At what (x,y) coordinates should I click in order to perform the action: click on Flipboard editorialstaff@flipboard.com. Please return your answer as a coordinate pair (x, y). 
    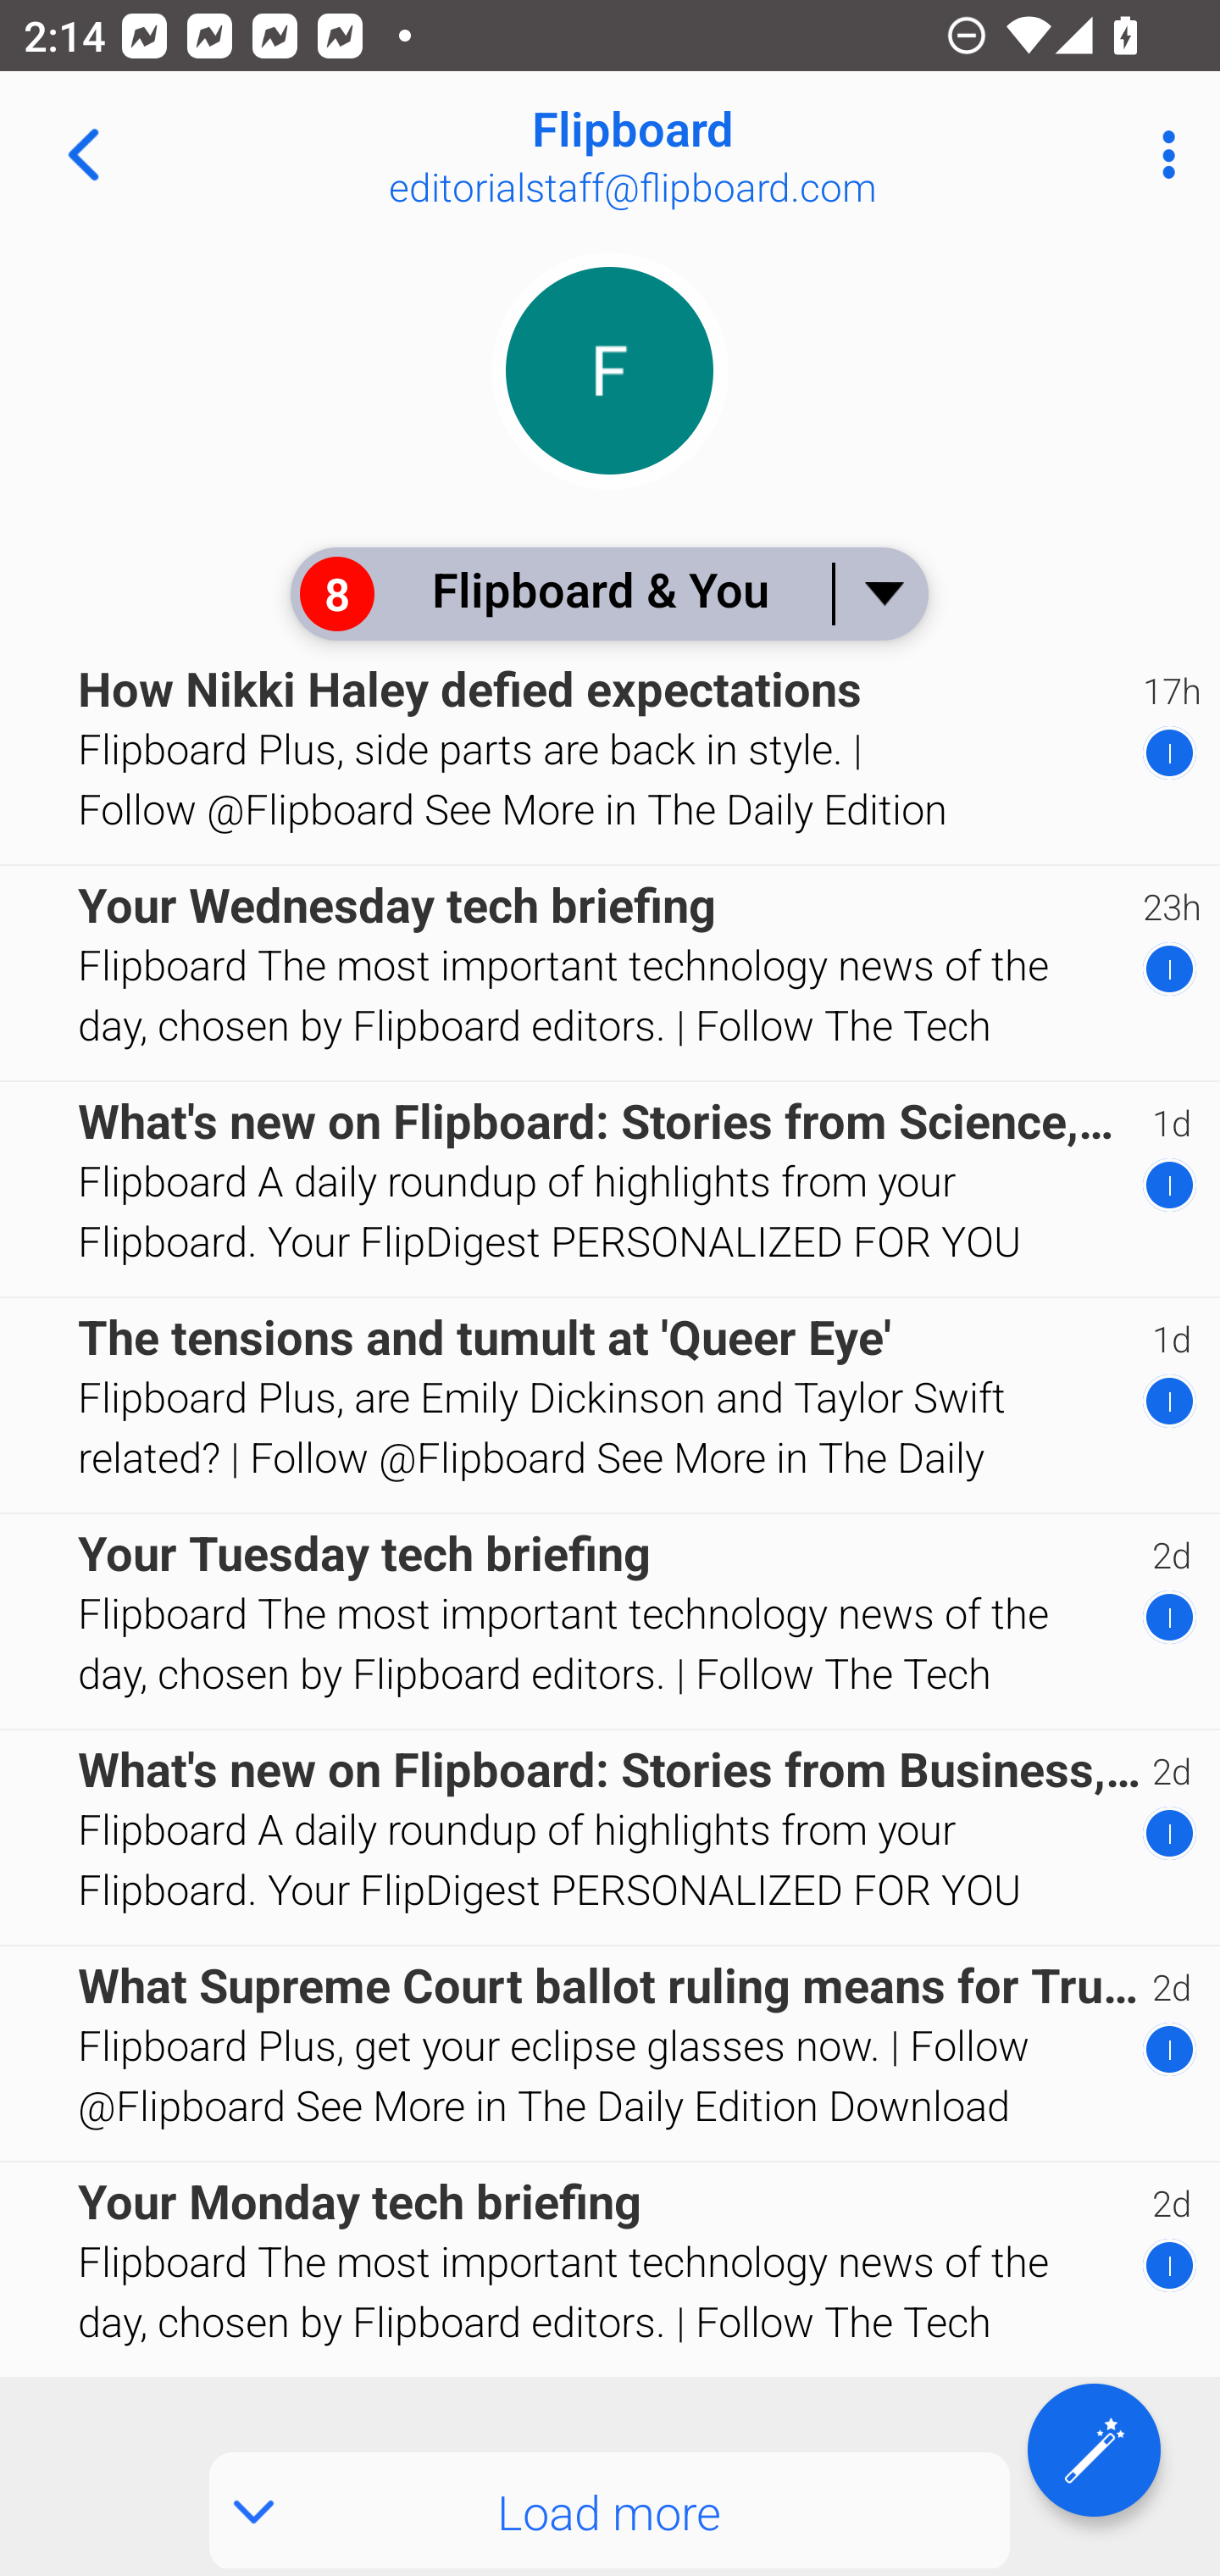
    Looking at the image, I should click on (717, 154).